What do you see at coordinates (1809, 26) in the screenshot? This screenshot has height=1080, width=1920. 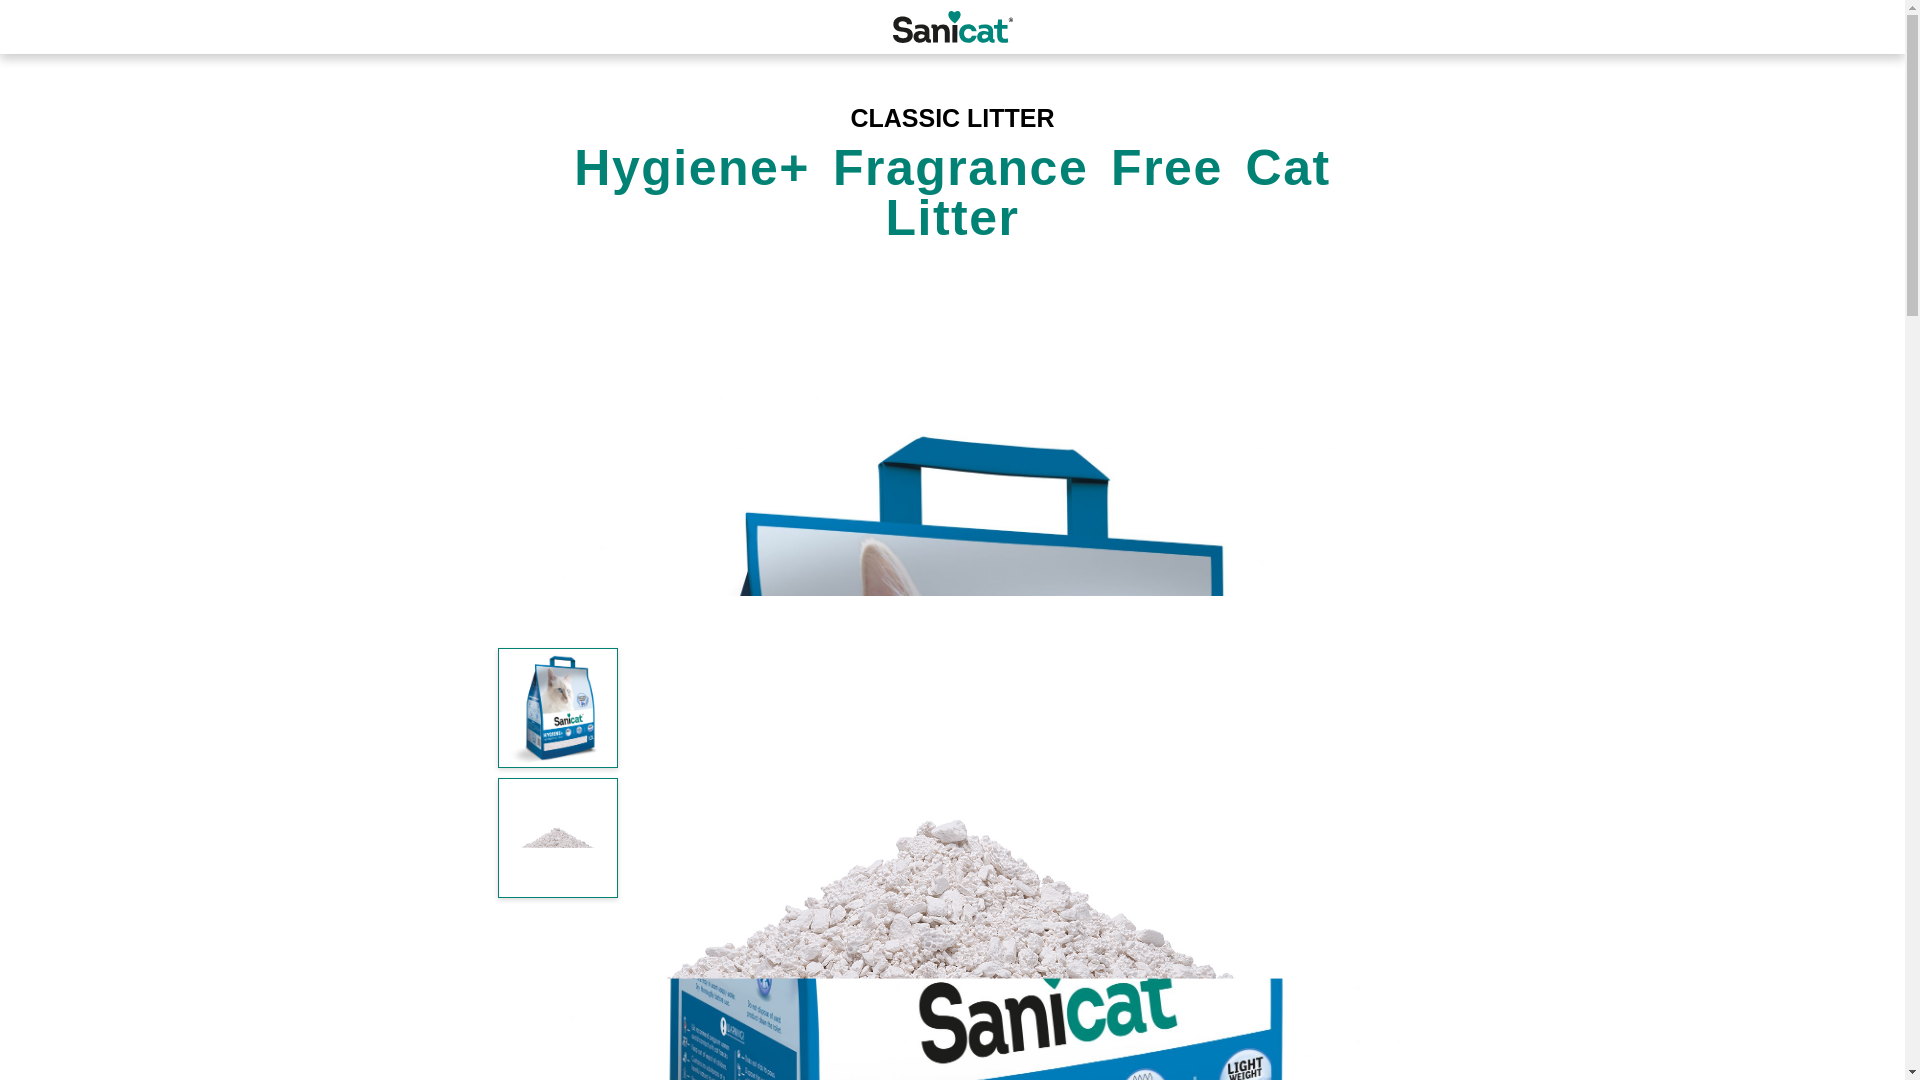 I see `Search` at bounding box center [1809, 26].